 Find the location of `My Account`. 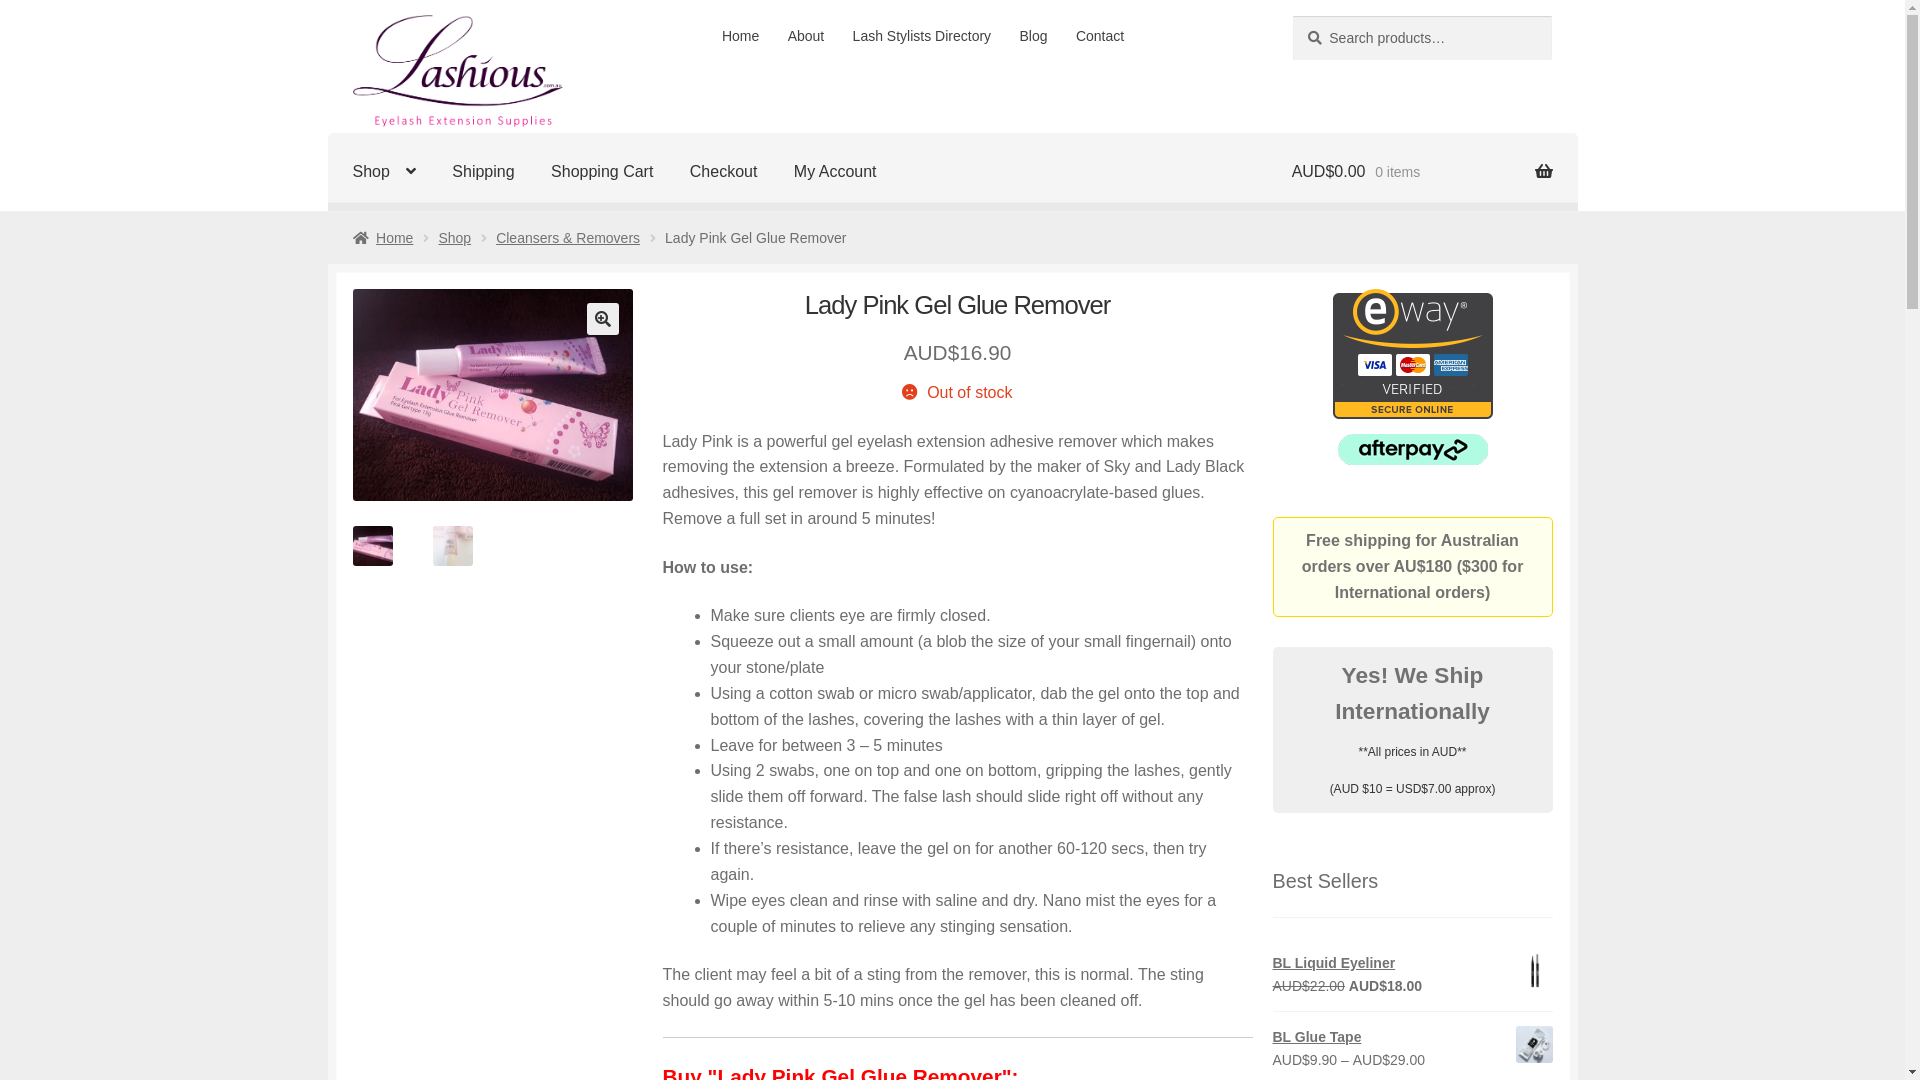

My Account is located at coordinates (836, 172).